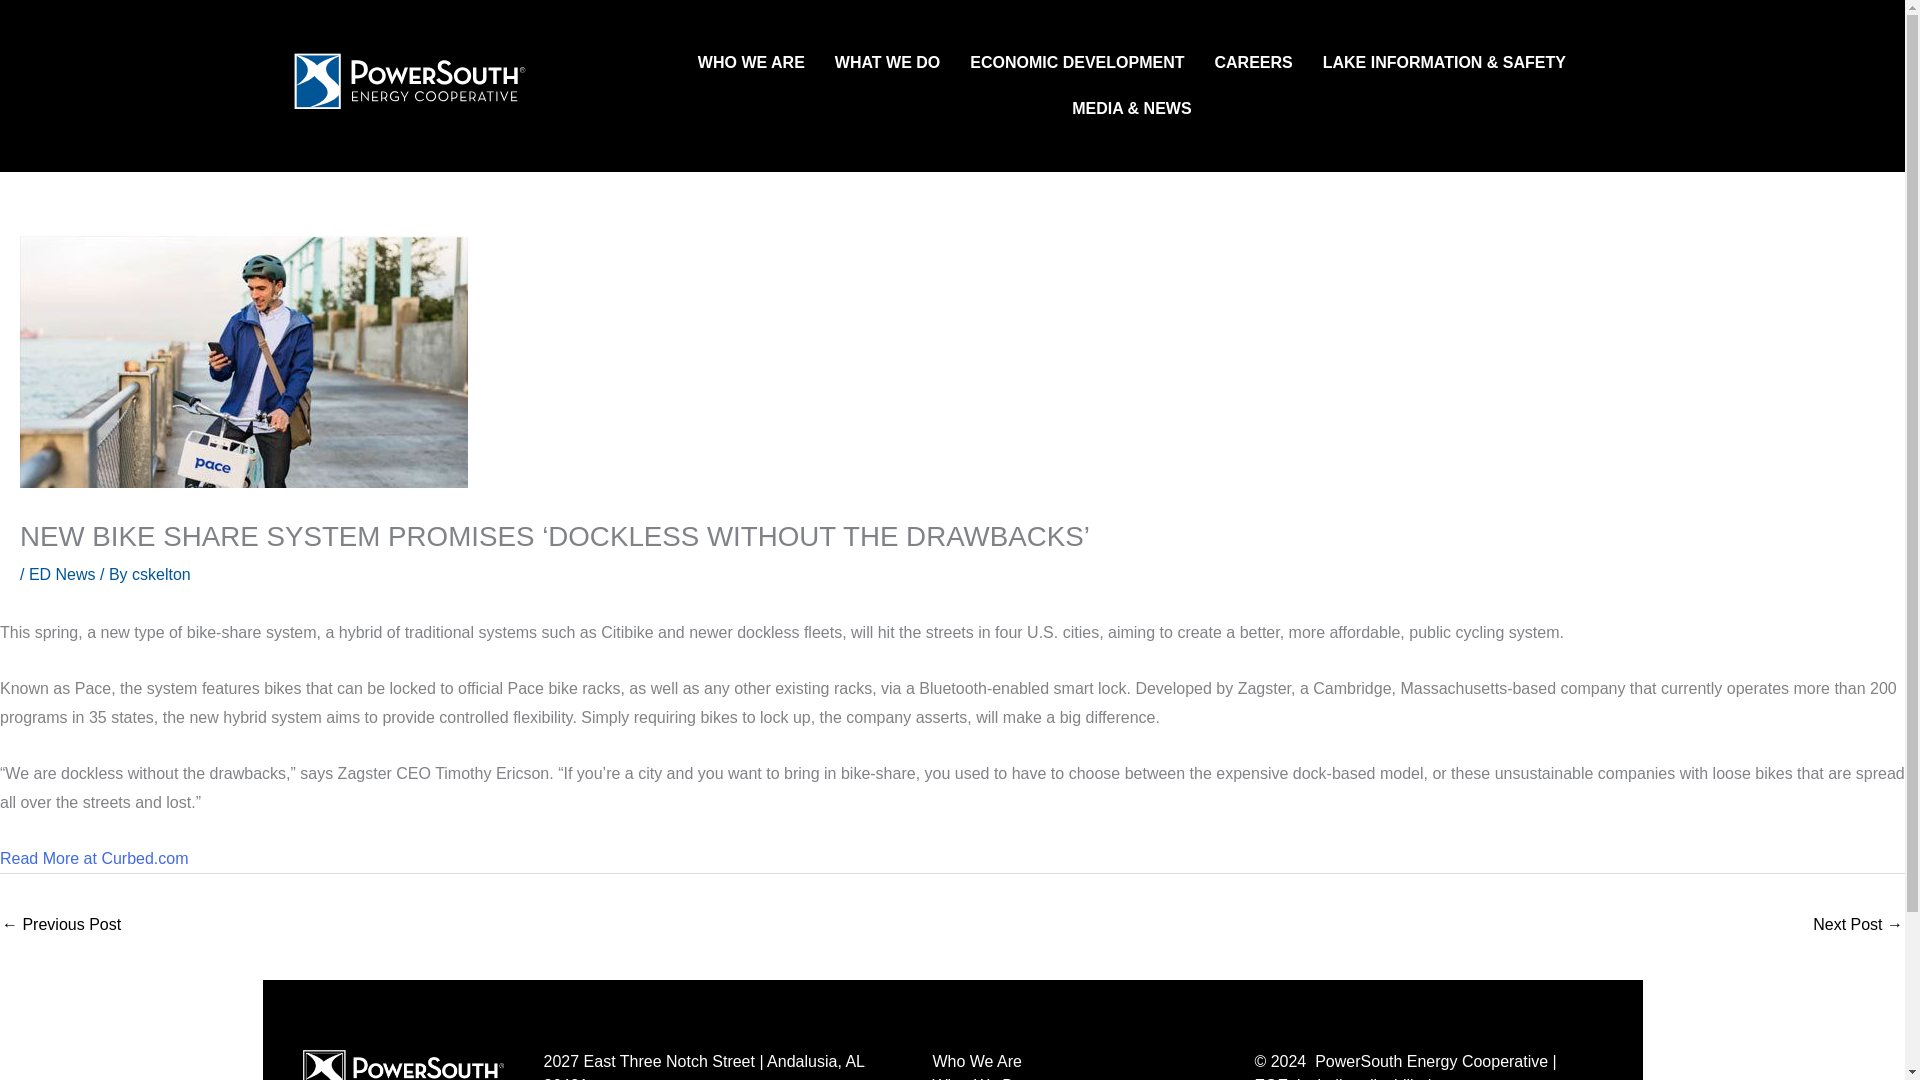  I want to click on View all posts by cskelton, so click(161, 574).